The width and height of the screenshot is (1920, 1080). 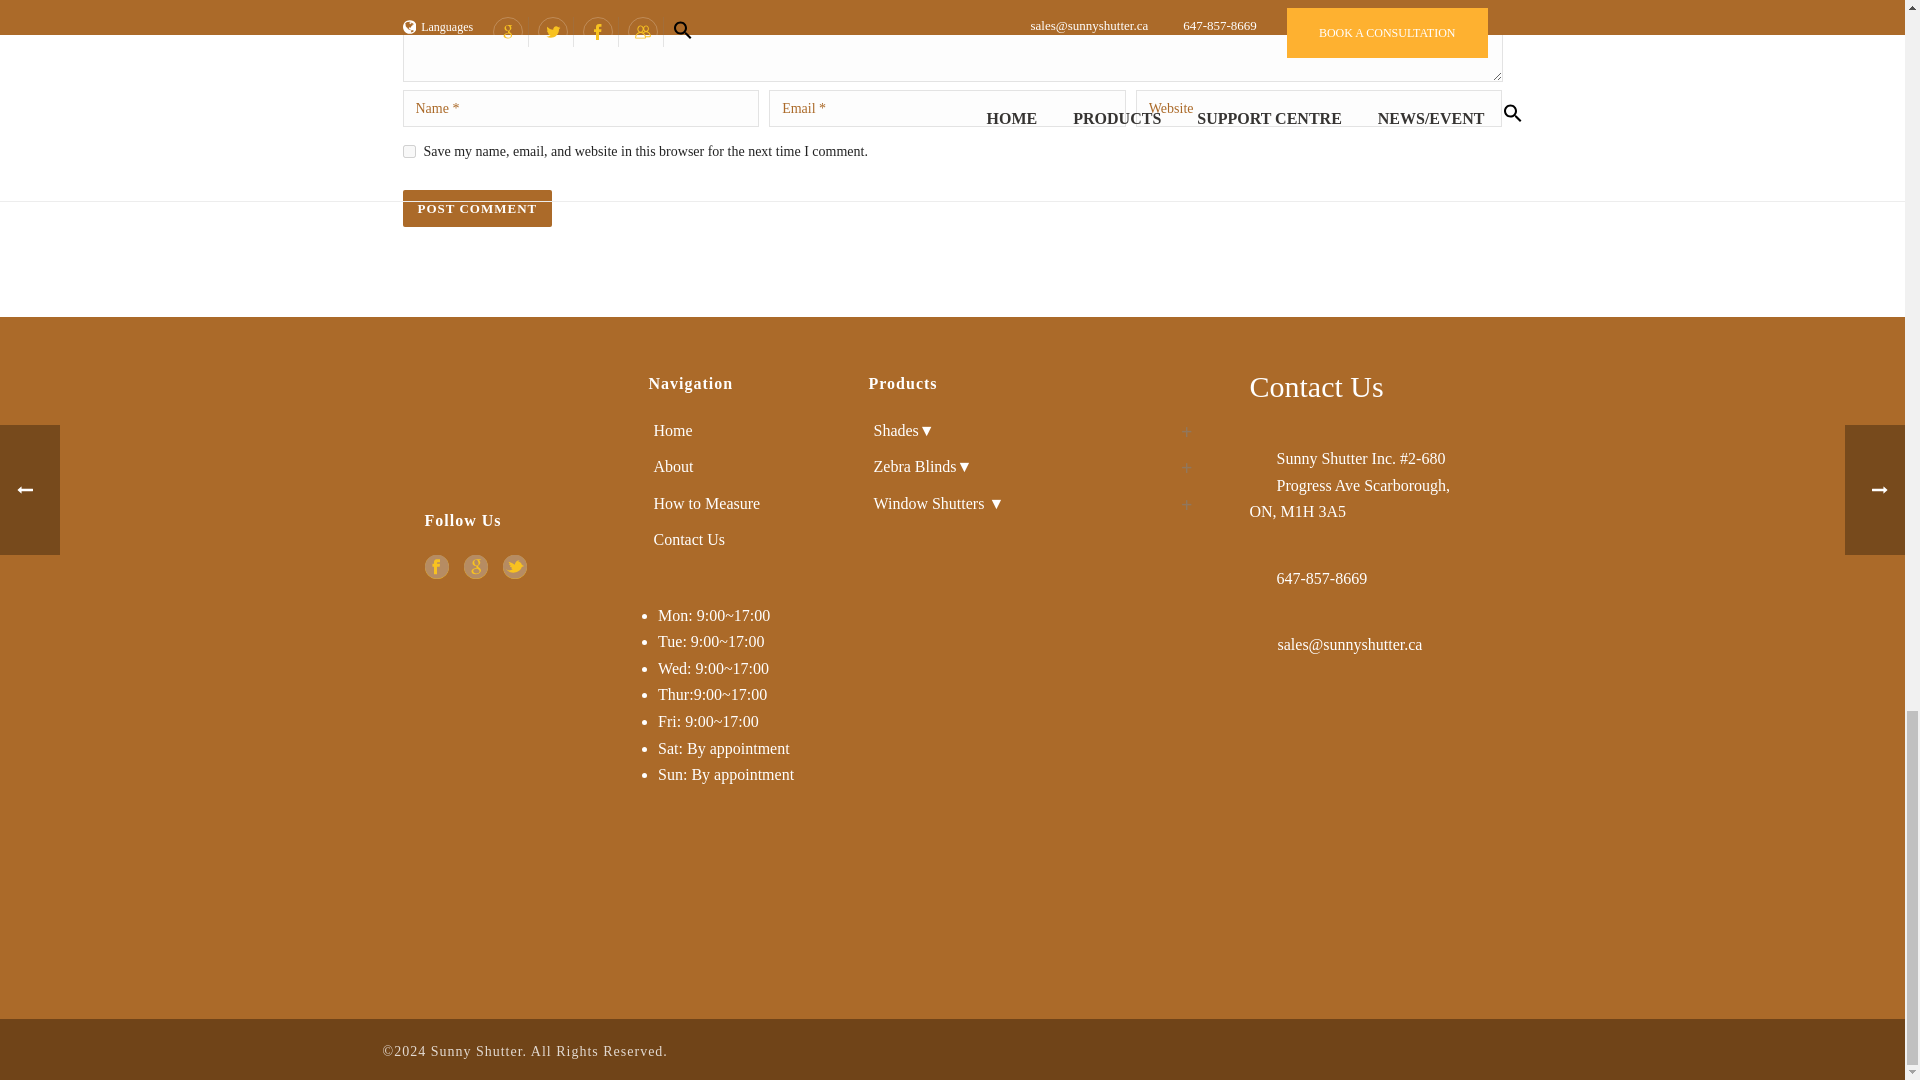 I want to click on Follow Us on facebook, so click(x=436, y=566).